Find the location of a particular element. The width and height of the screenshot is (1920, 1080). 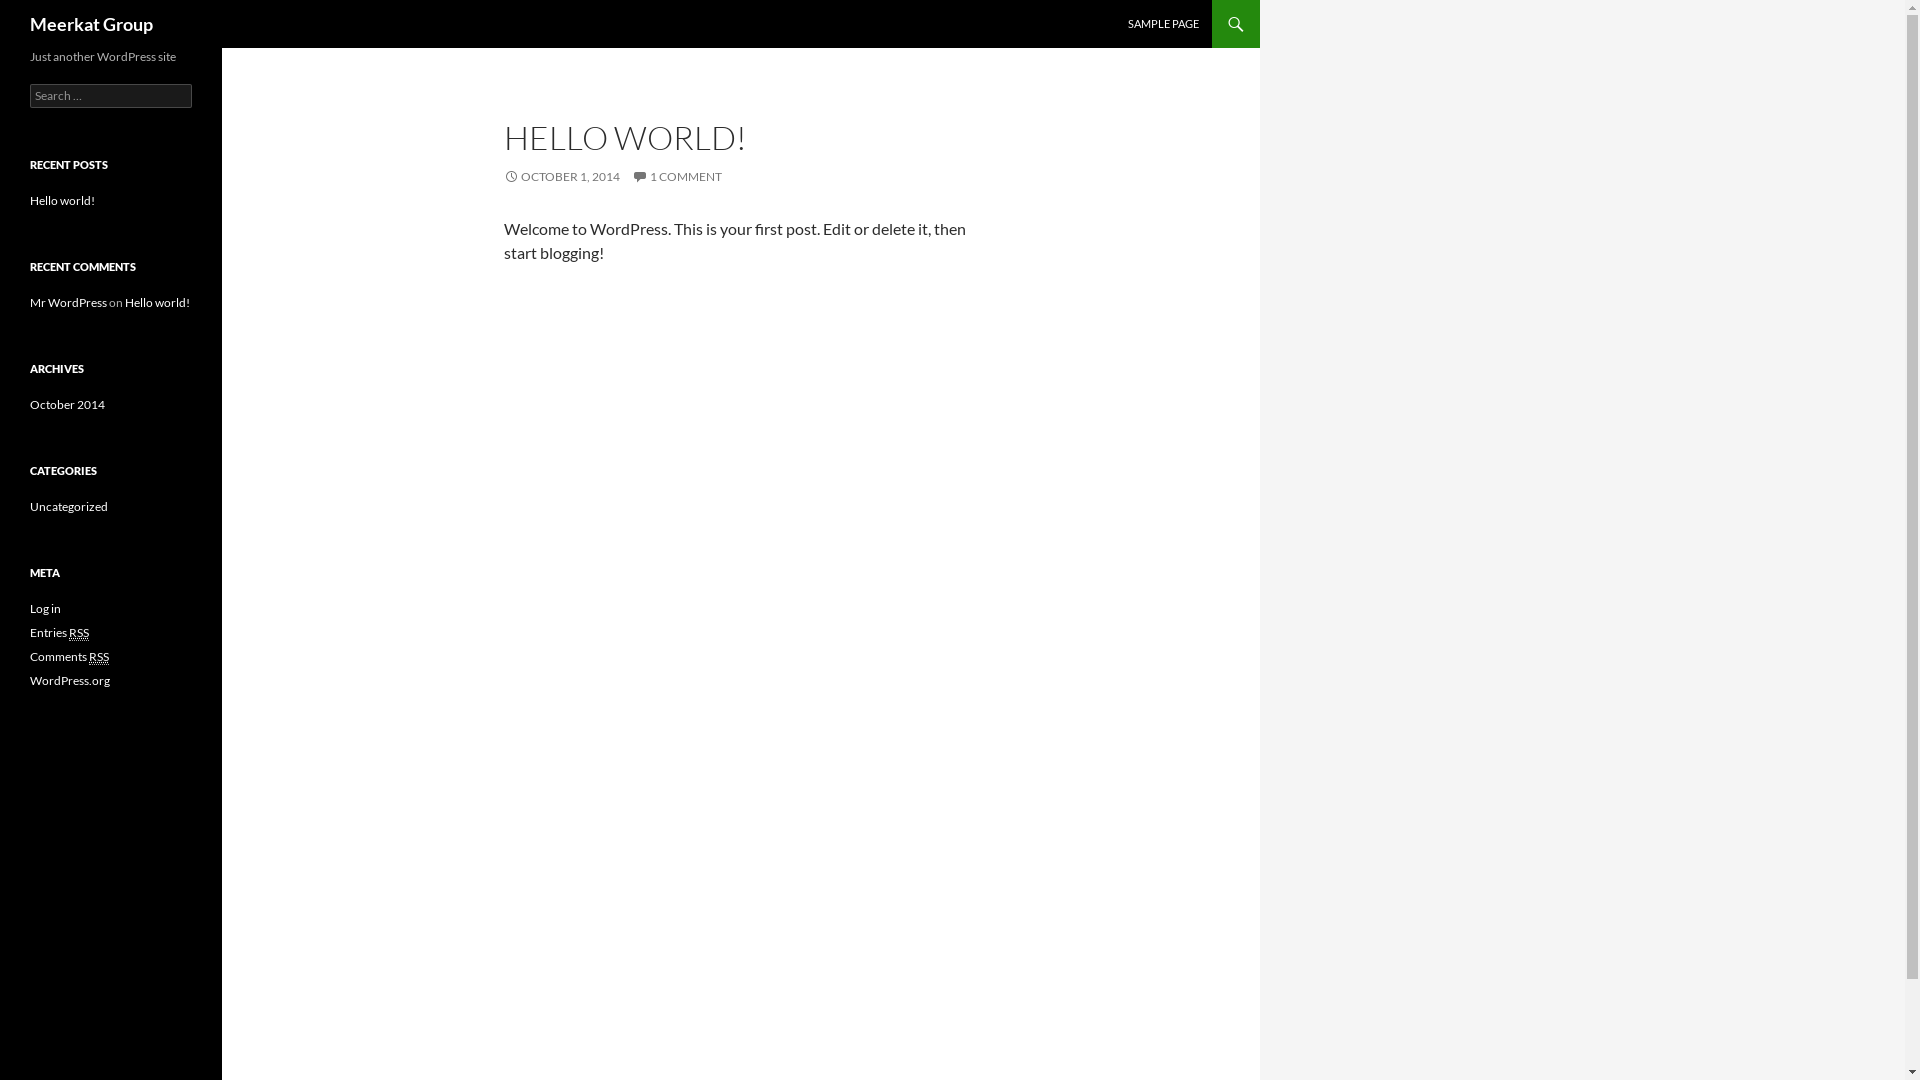

Mr WordPress is located at coordinates (68, 302).